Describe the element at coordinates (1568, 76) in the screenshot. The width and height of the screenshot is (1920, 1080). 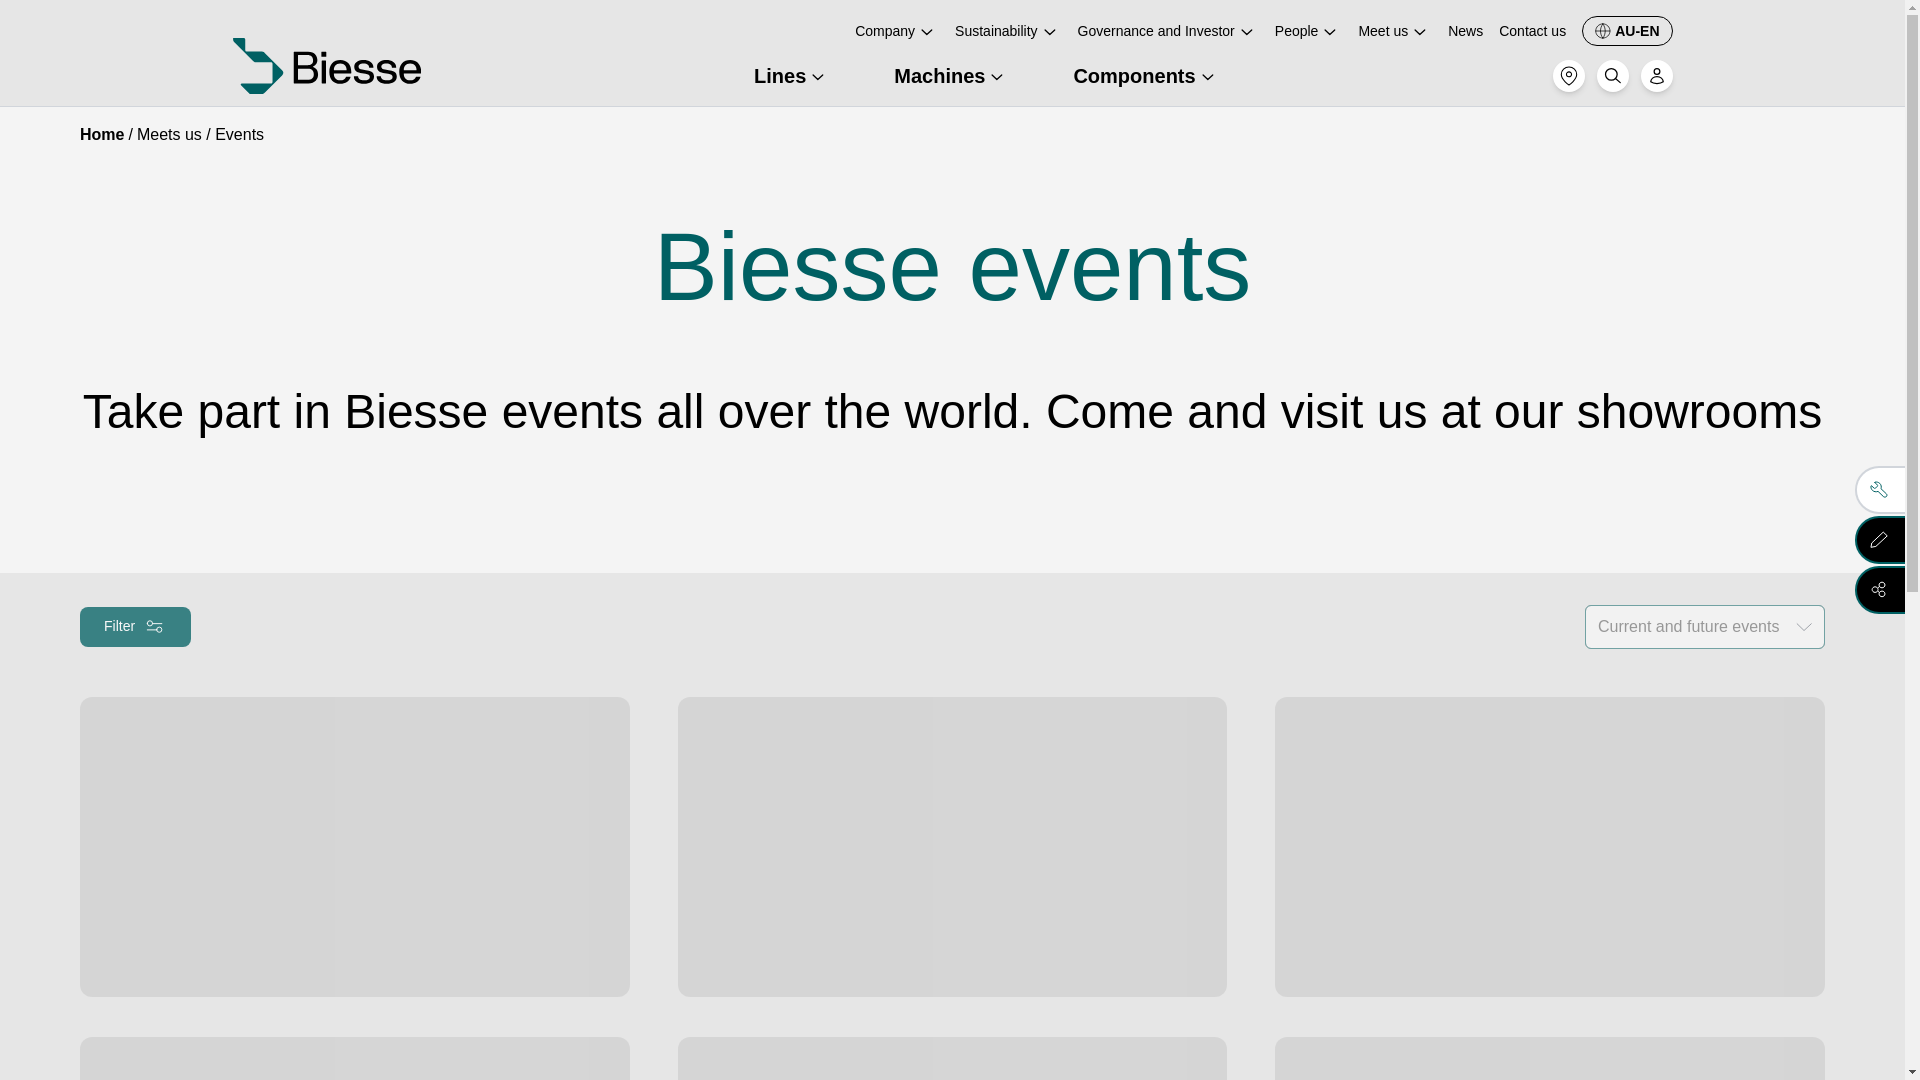
I see `Store locator` at that location.